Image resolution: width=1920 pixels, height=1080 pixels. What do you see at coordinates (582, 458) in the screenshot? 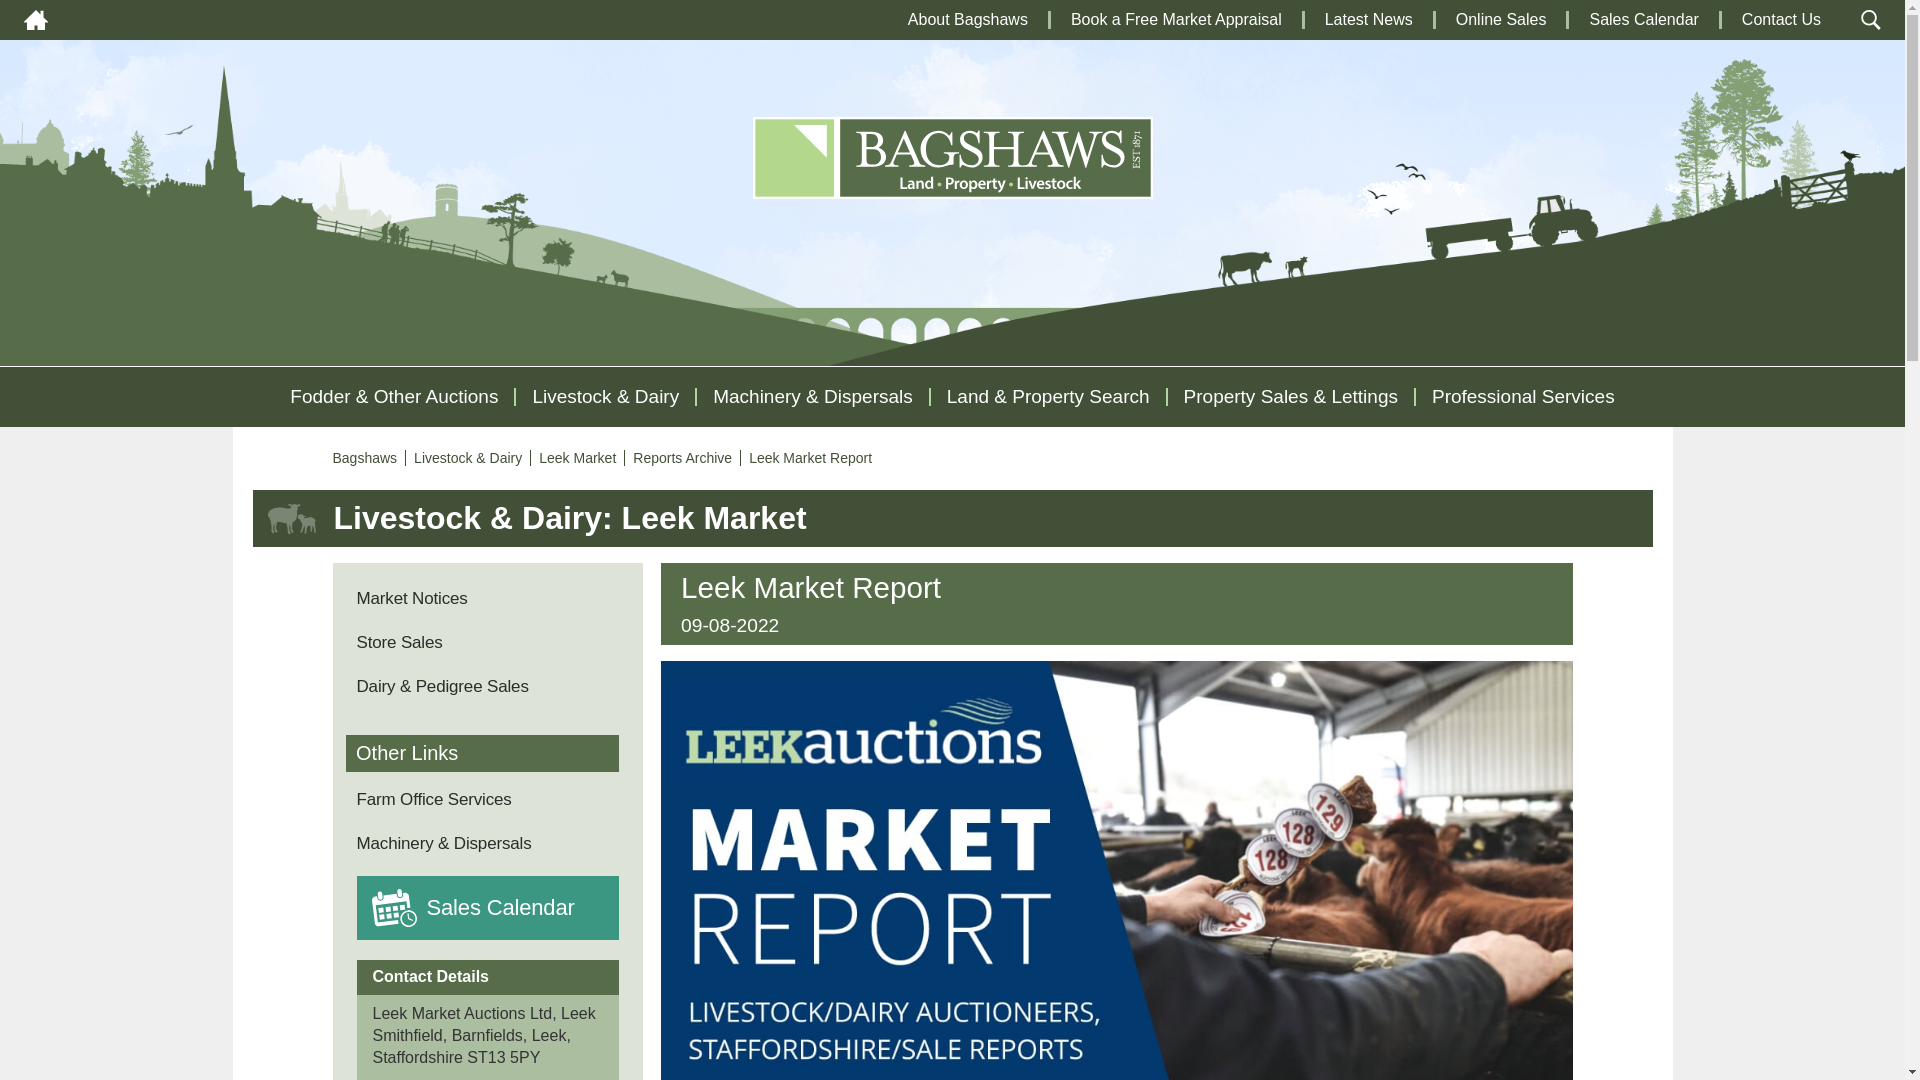
I see `Leek Market` at bounding box center [582, 458].